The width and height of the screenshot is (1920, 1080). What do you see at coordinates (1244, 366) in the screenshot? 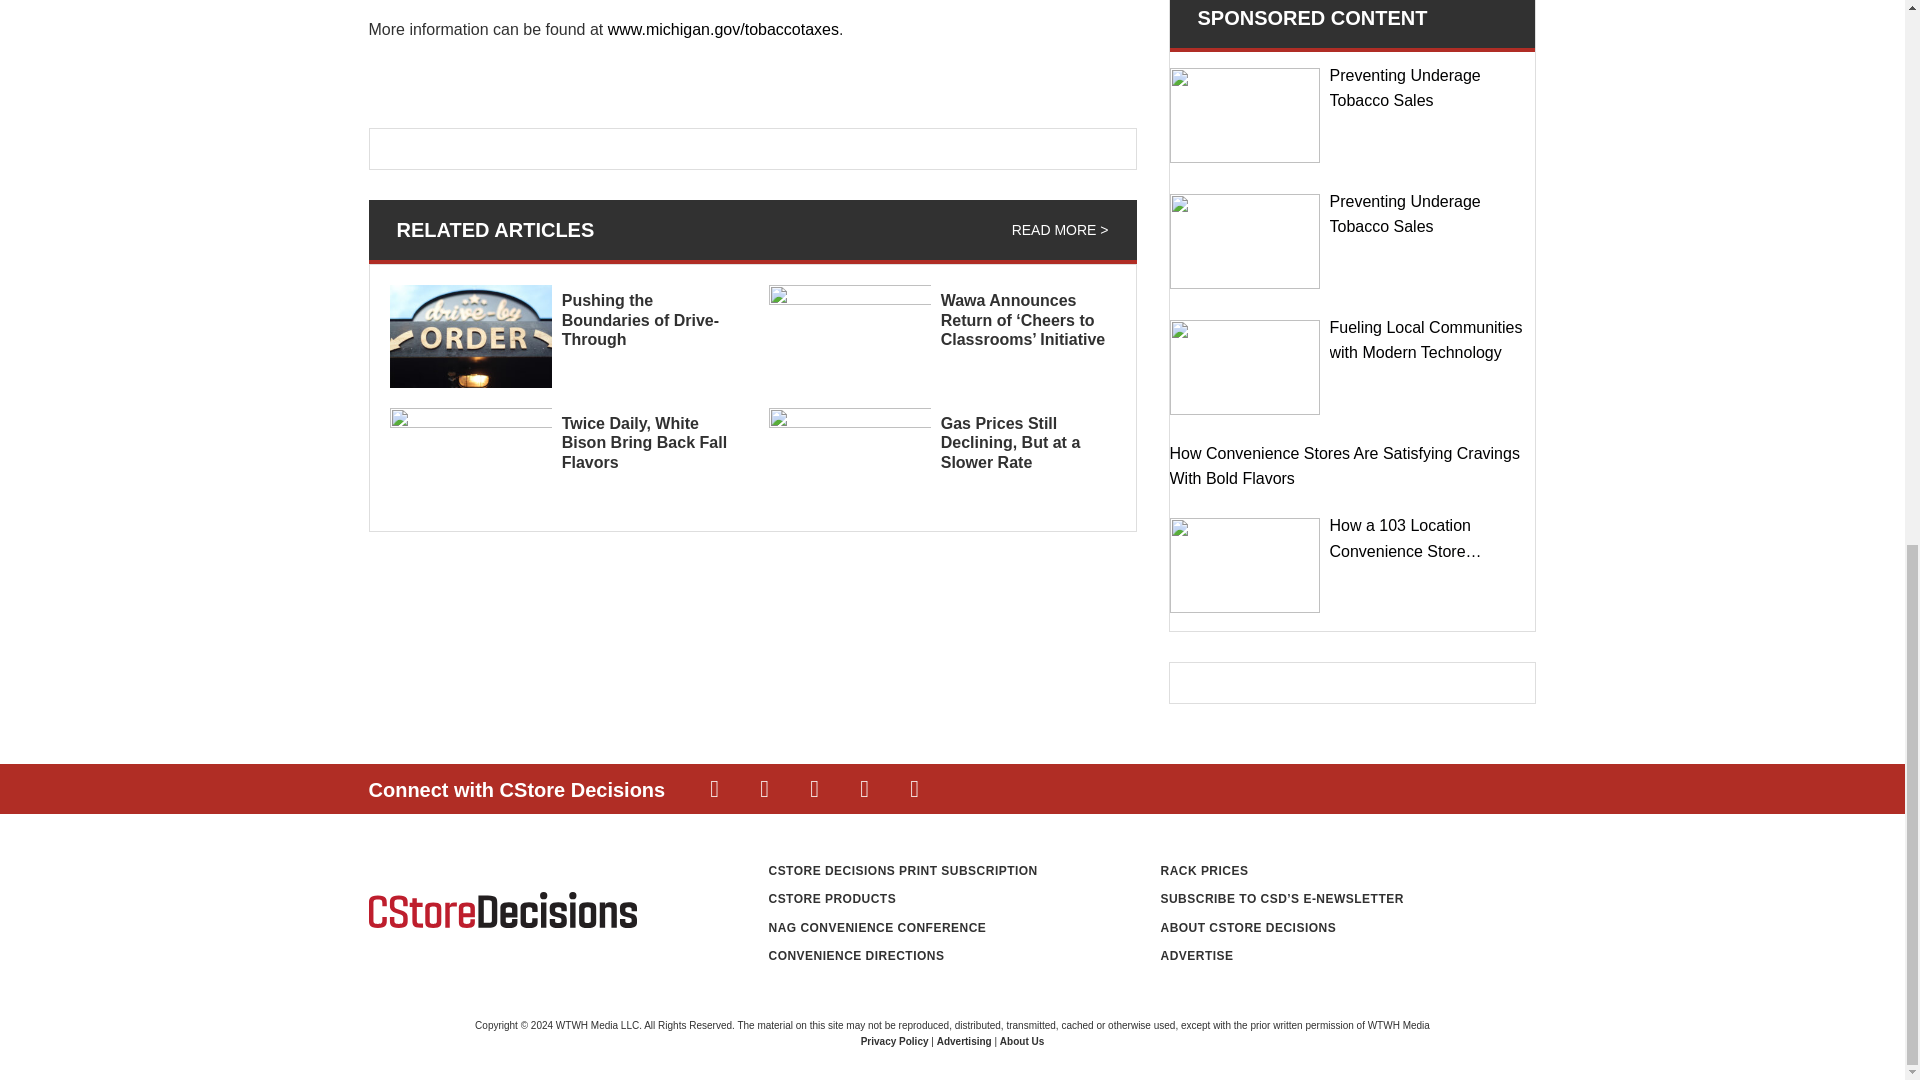
I see `Fueling Local Communities with Modern Technology` at bounding box center [1244, 366].